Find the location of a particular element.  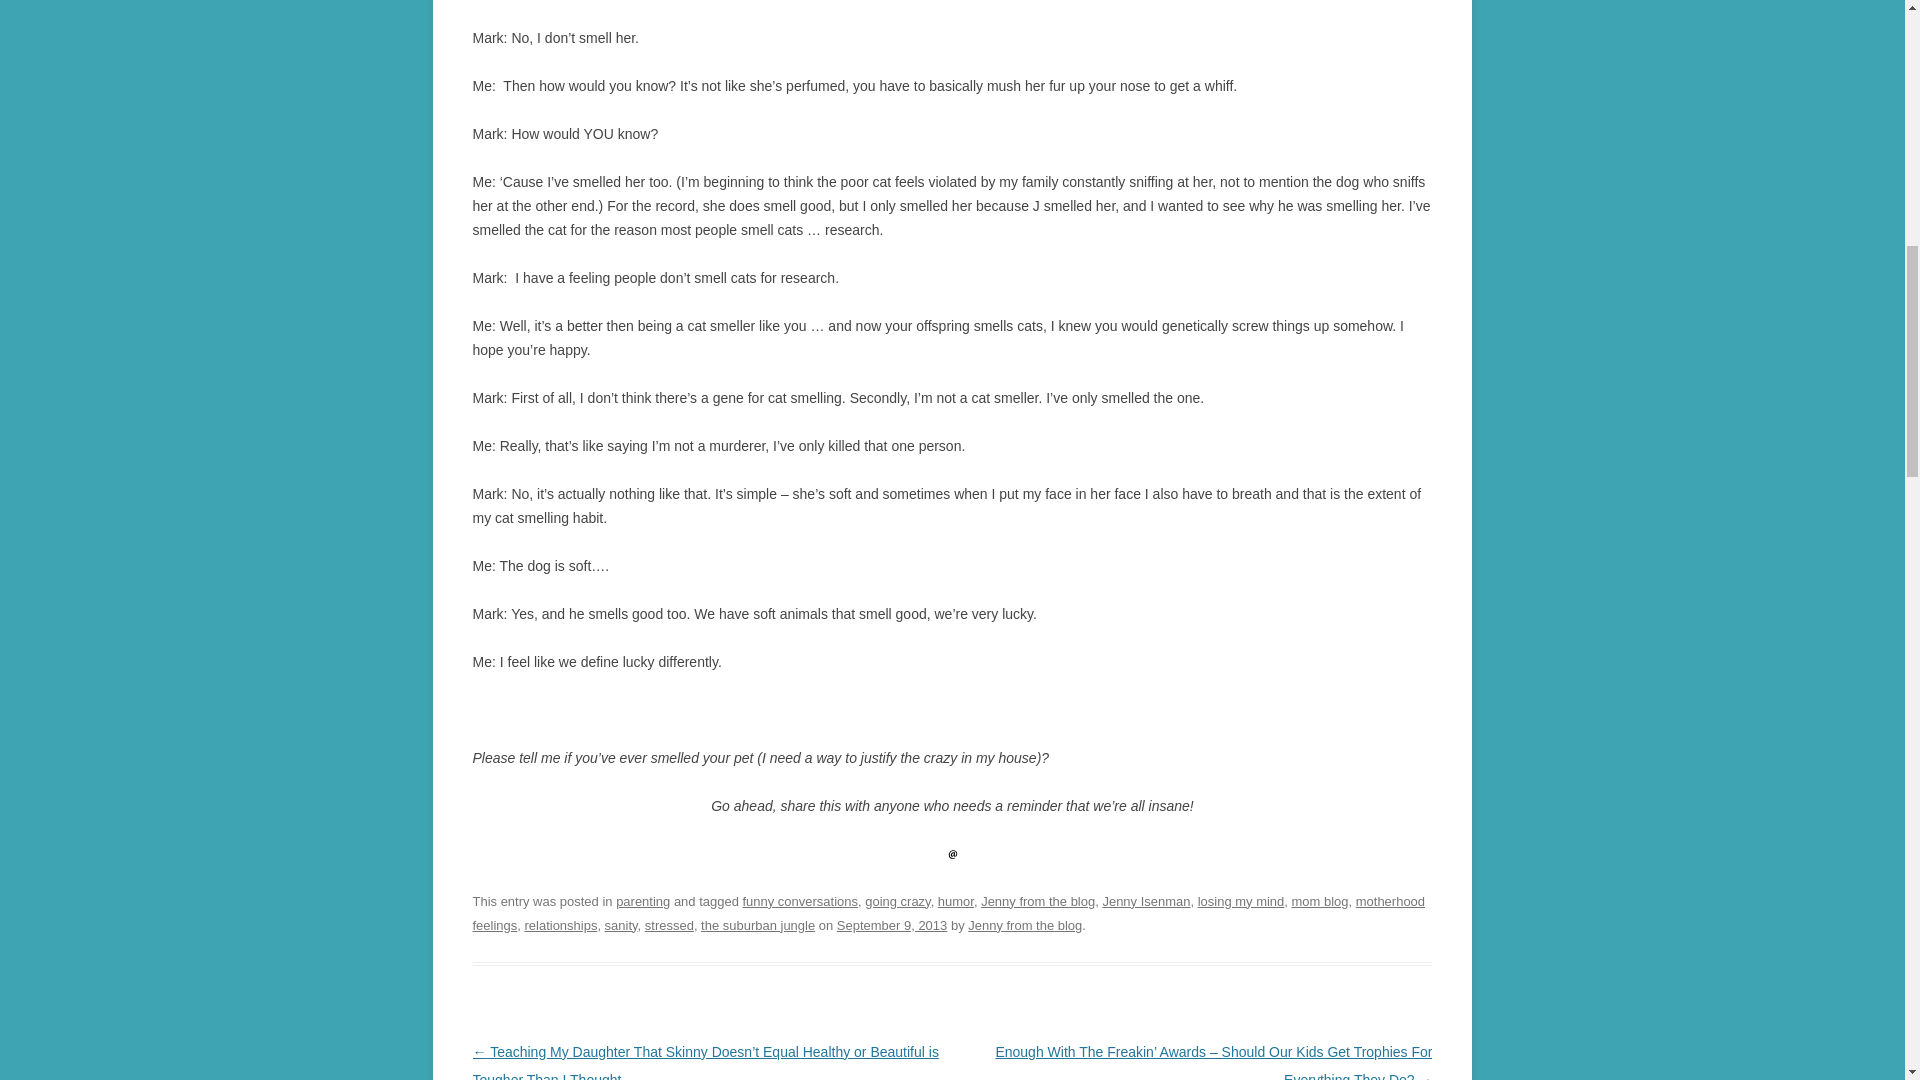

going crazy is located at coordinates (897, 902).